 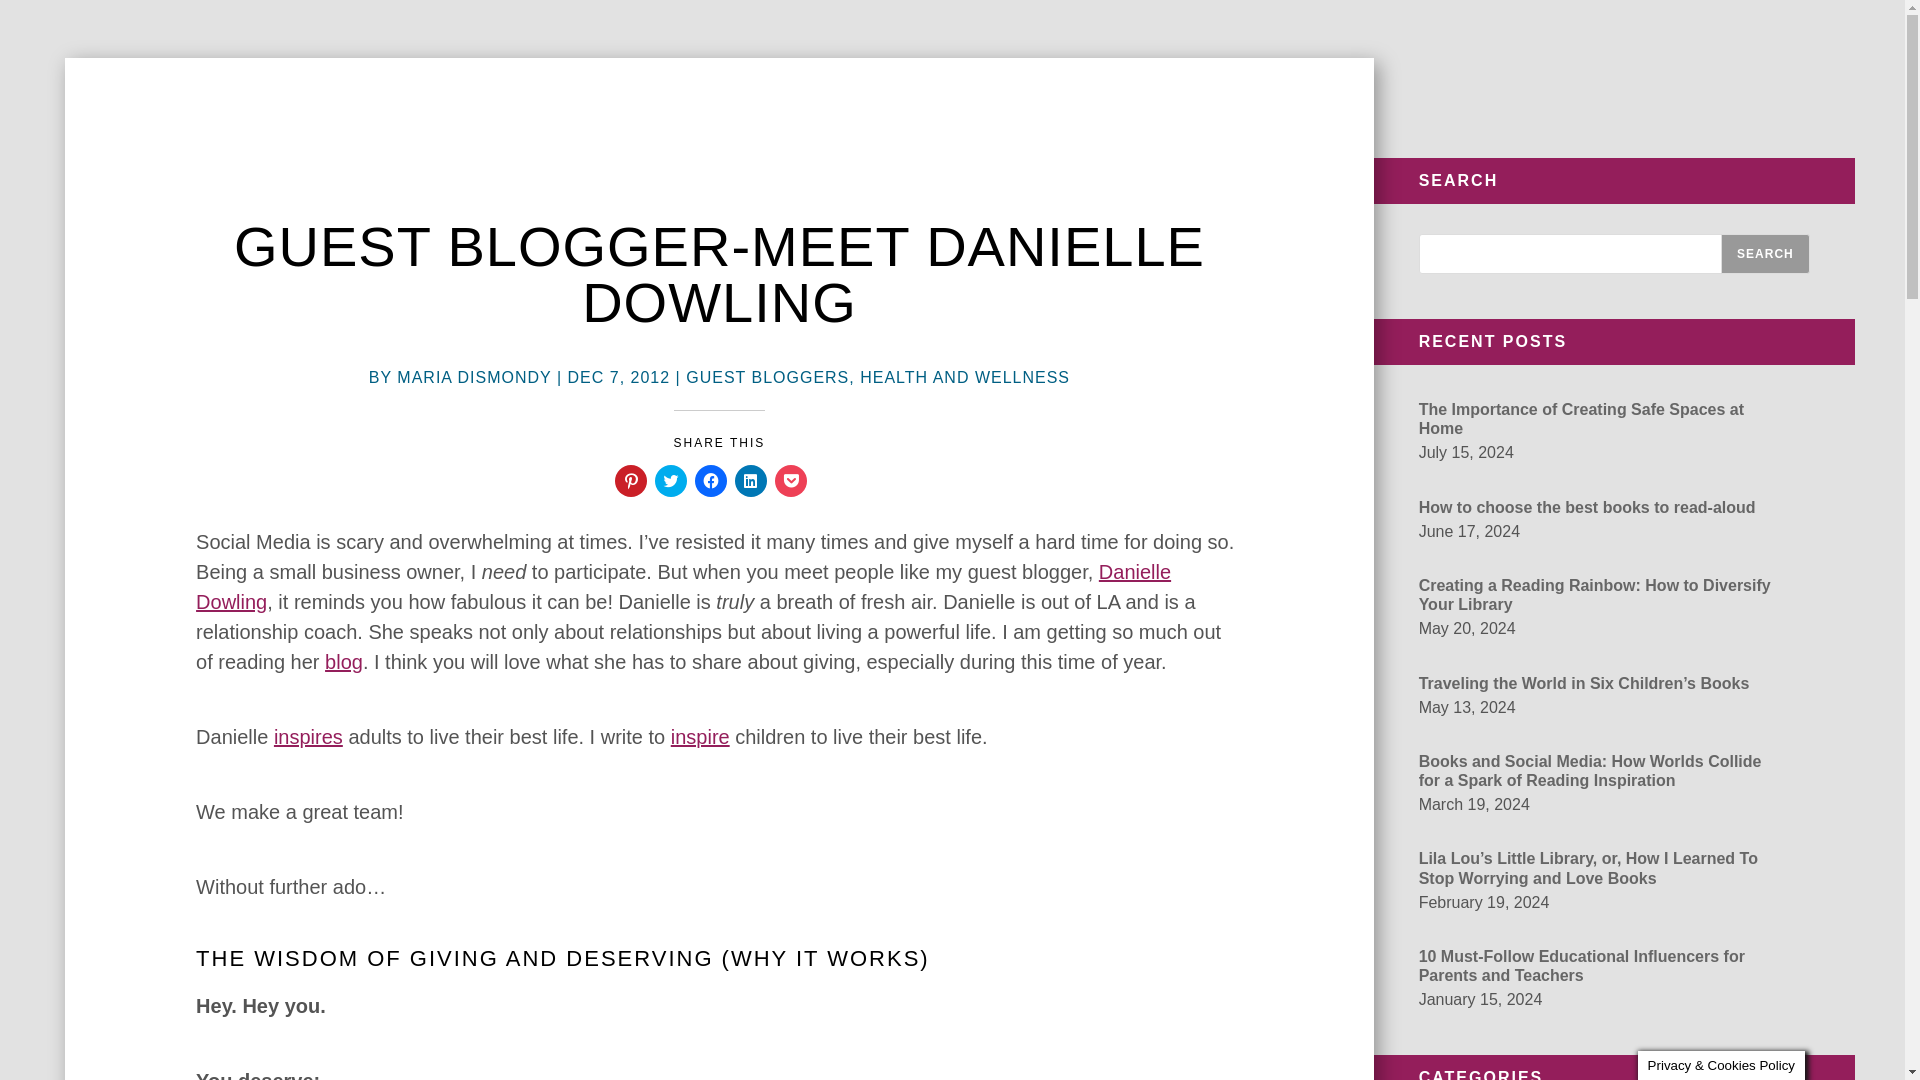 What do you see at coordinates (700, 736) in the screenshot?
I see `inspire` at bounding box center [700, 736].